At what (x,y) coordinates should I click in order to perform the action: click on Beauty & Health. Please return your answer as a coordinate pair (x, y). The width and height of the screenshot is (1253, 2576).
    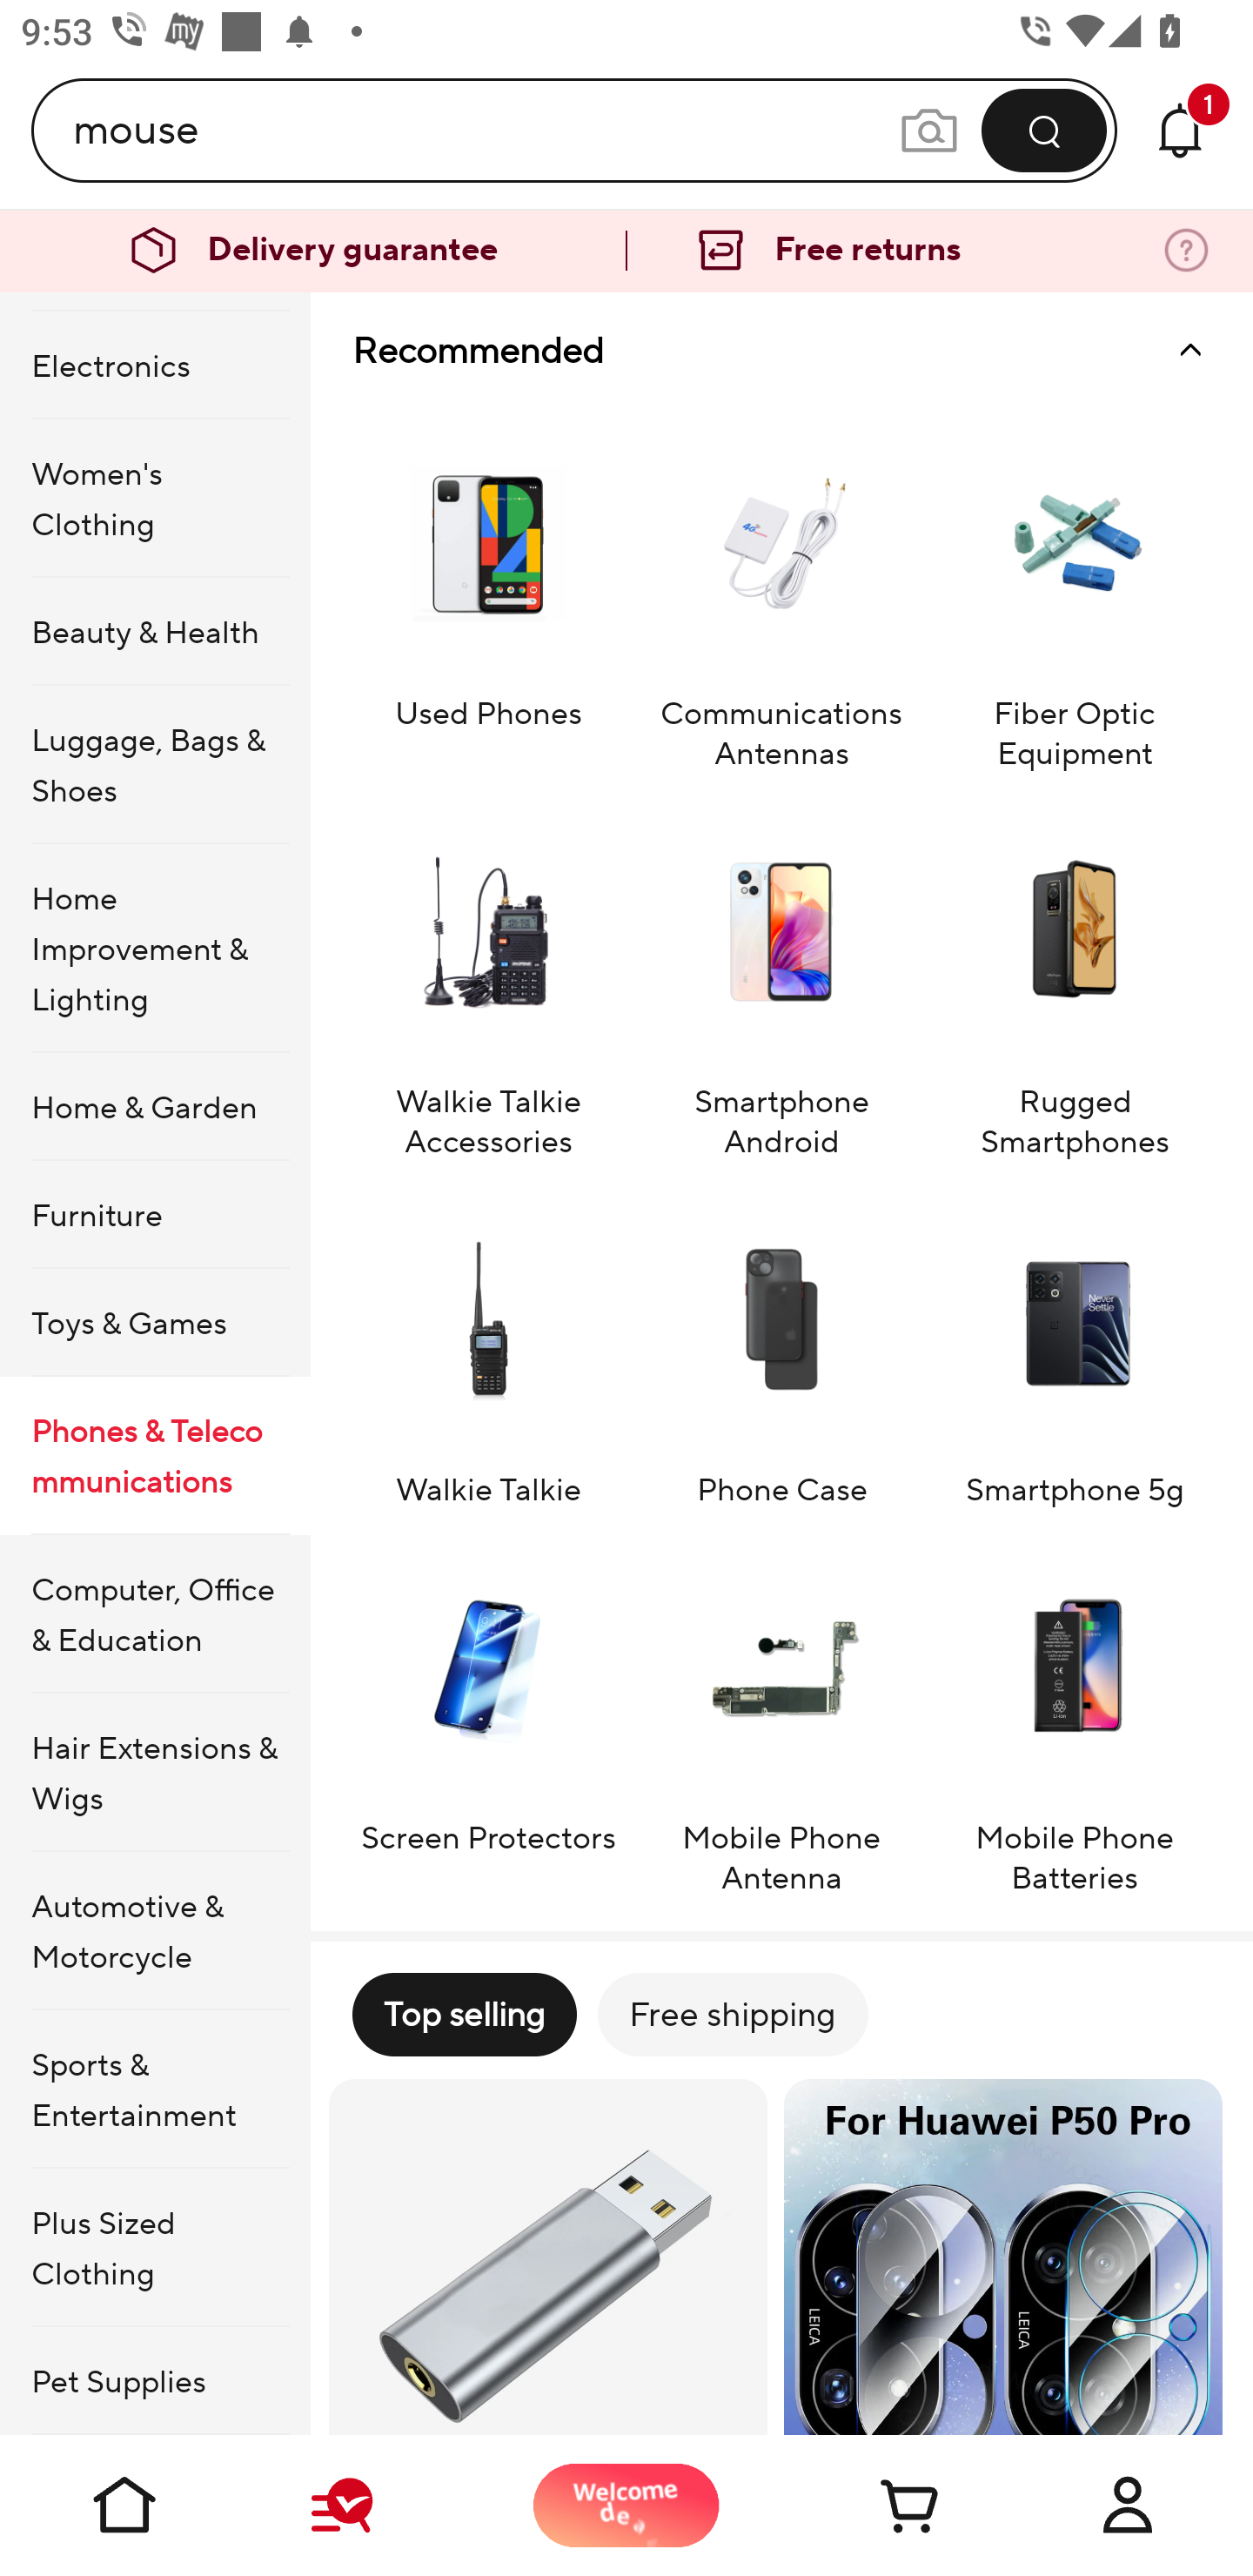
    Looking at the image, I should click on (155, 631).